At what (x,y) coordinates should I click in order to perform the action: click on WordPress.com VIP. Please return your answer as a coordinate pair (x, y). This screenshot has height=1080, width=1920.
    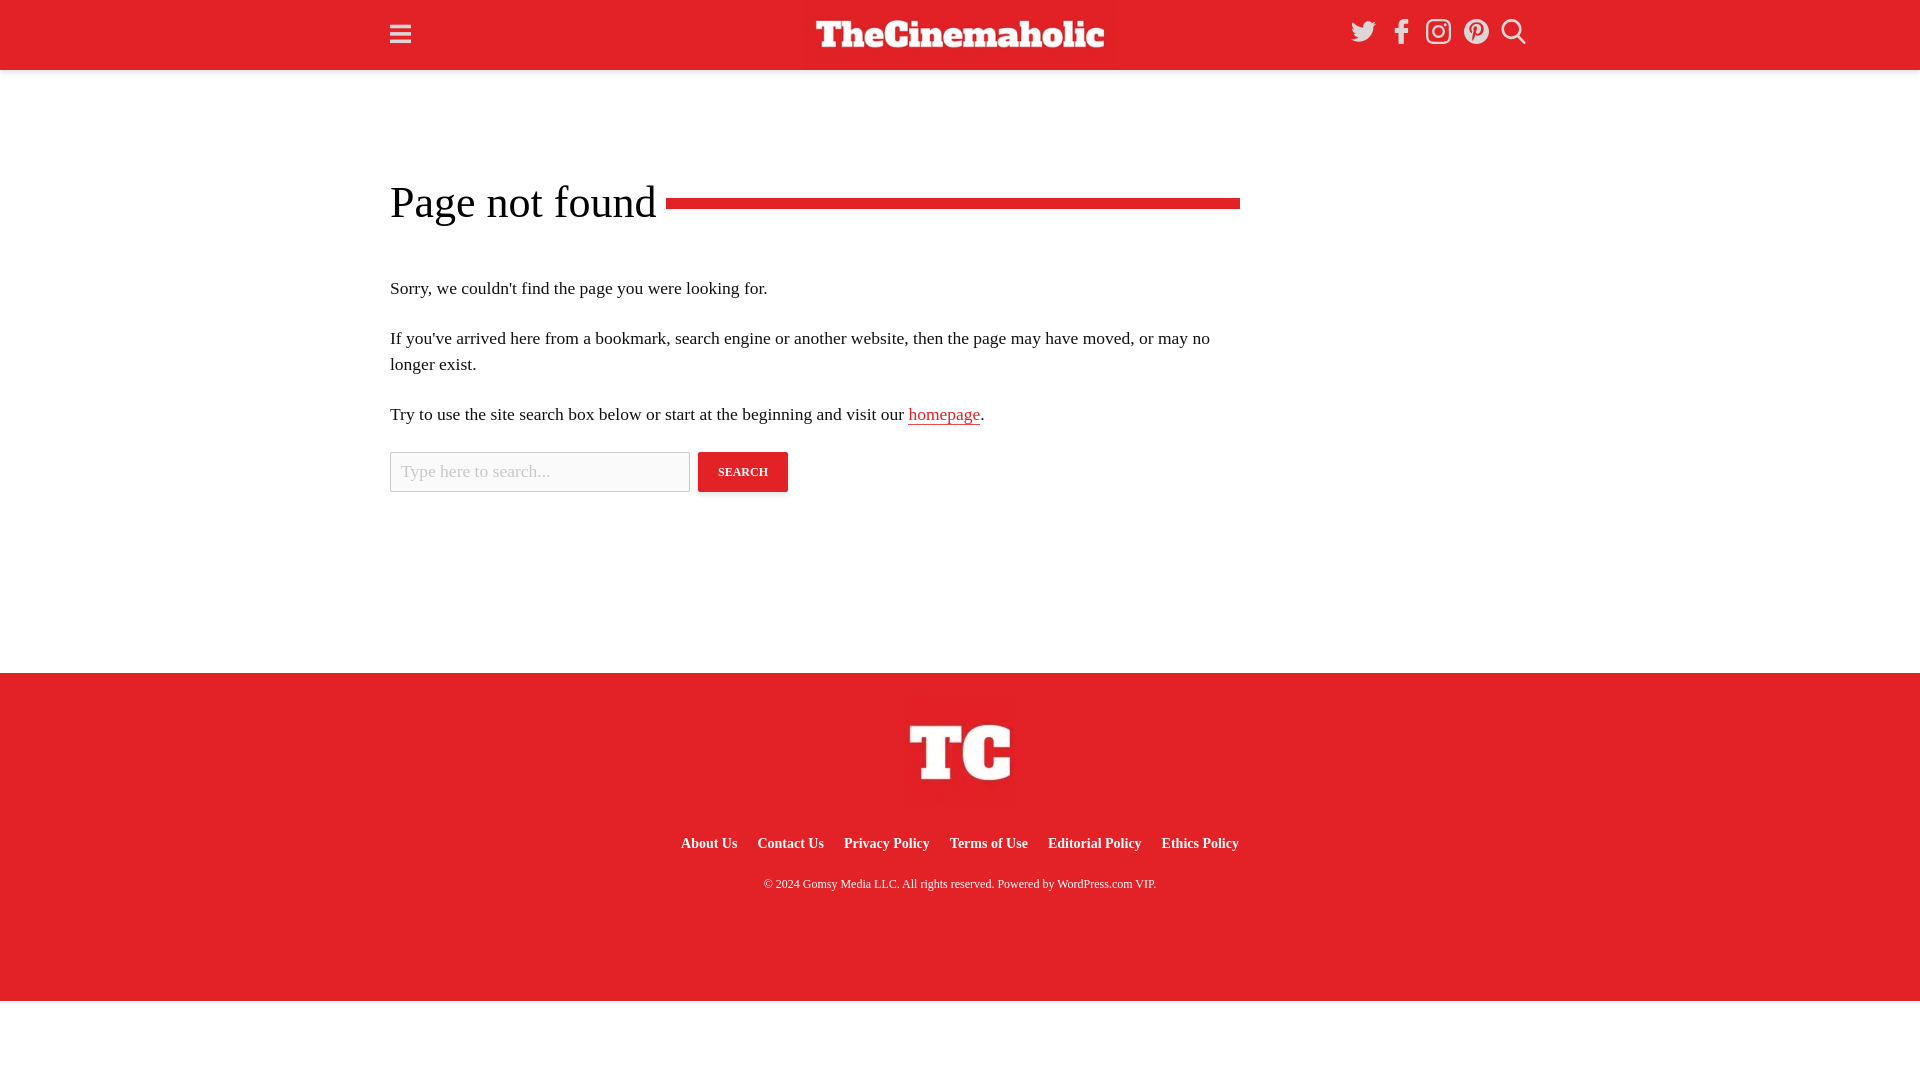
    Looking at the image, I should click on (1105, 884).